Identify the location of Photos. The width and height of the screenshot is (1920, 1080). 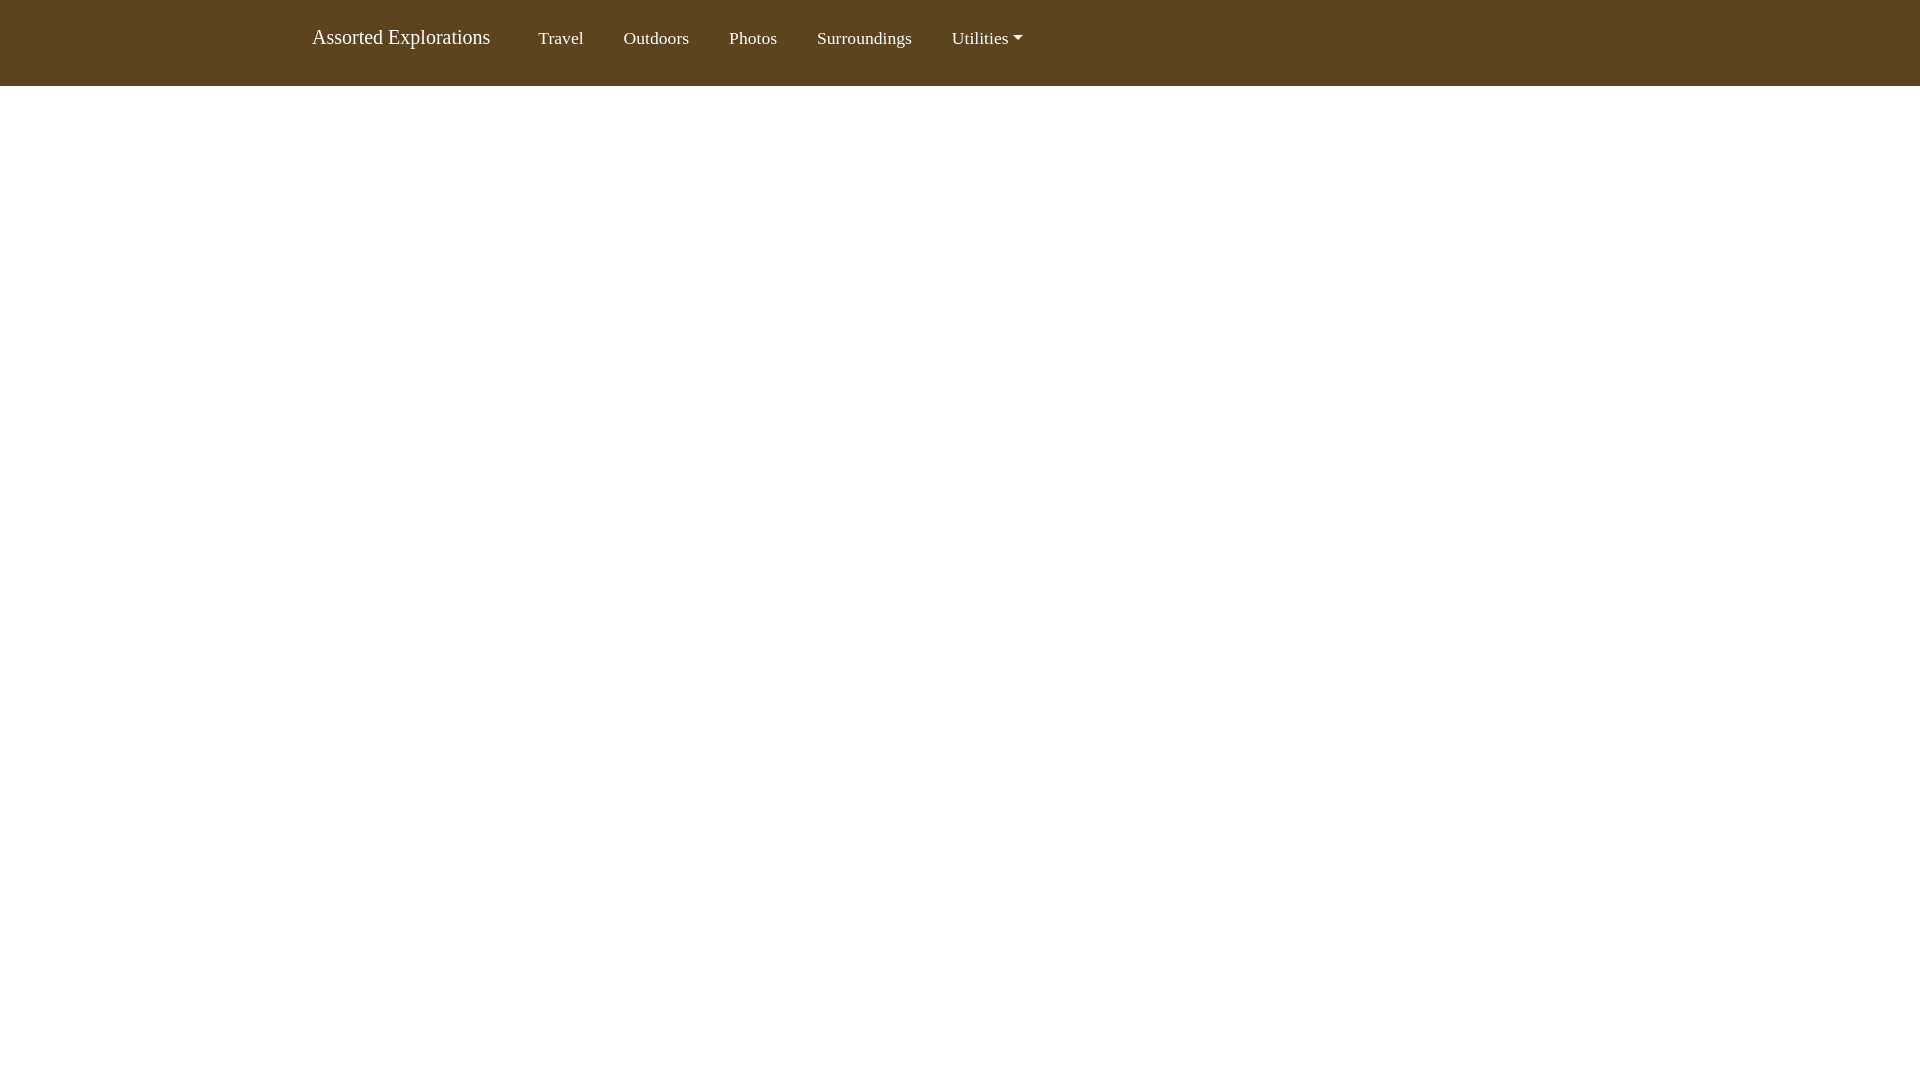
(753, 38).